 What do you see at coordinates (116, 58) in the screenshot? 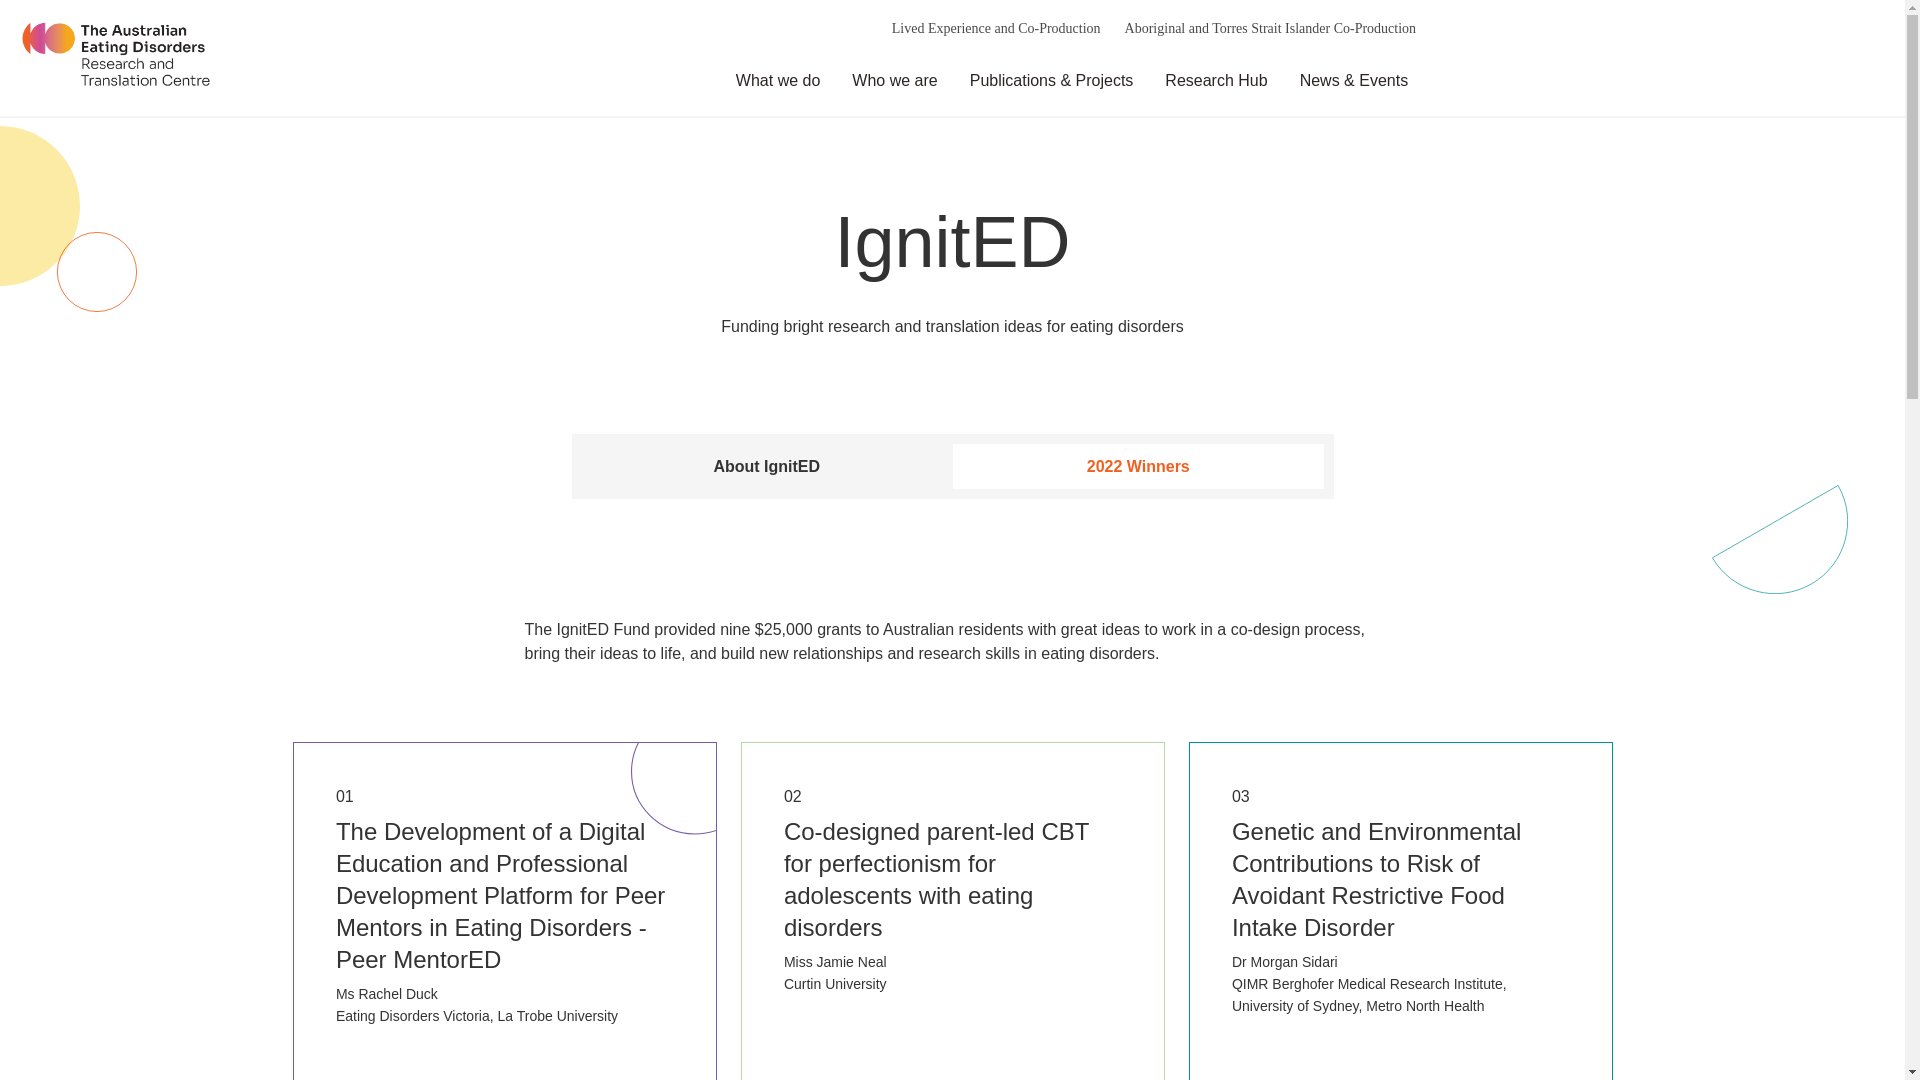
I see `Logo` at bounding box center [116, 58].